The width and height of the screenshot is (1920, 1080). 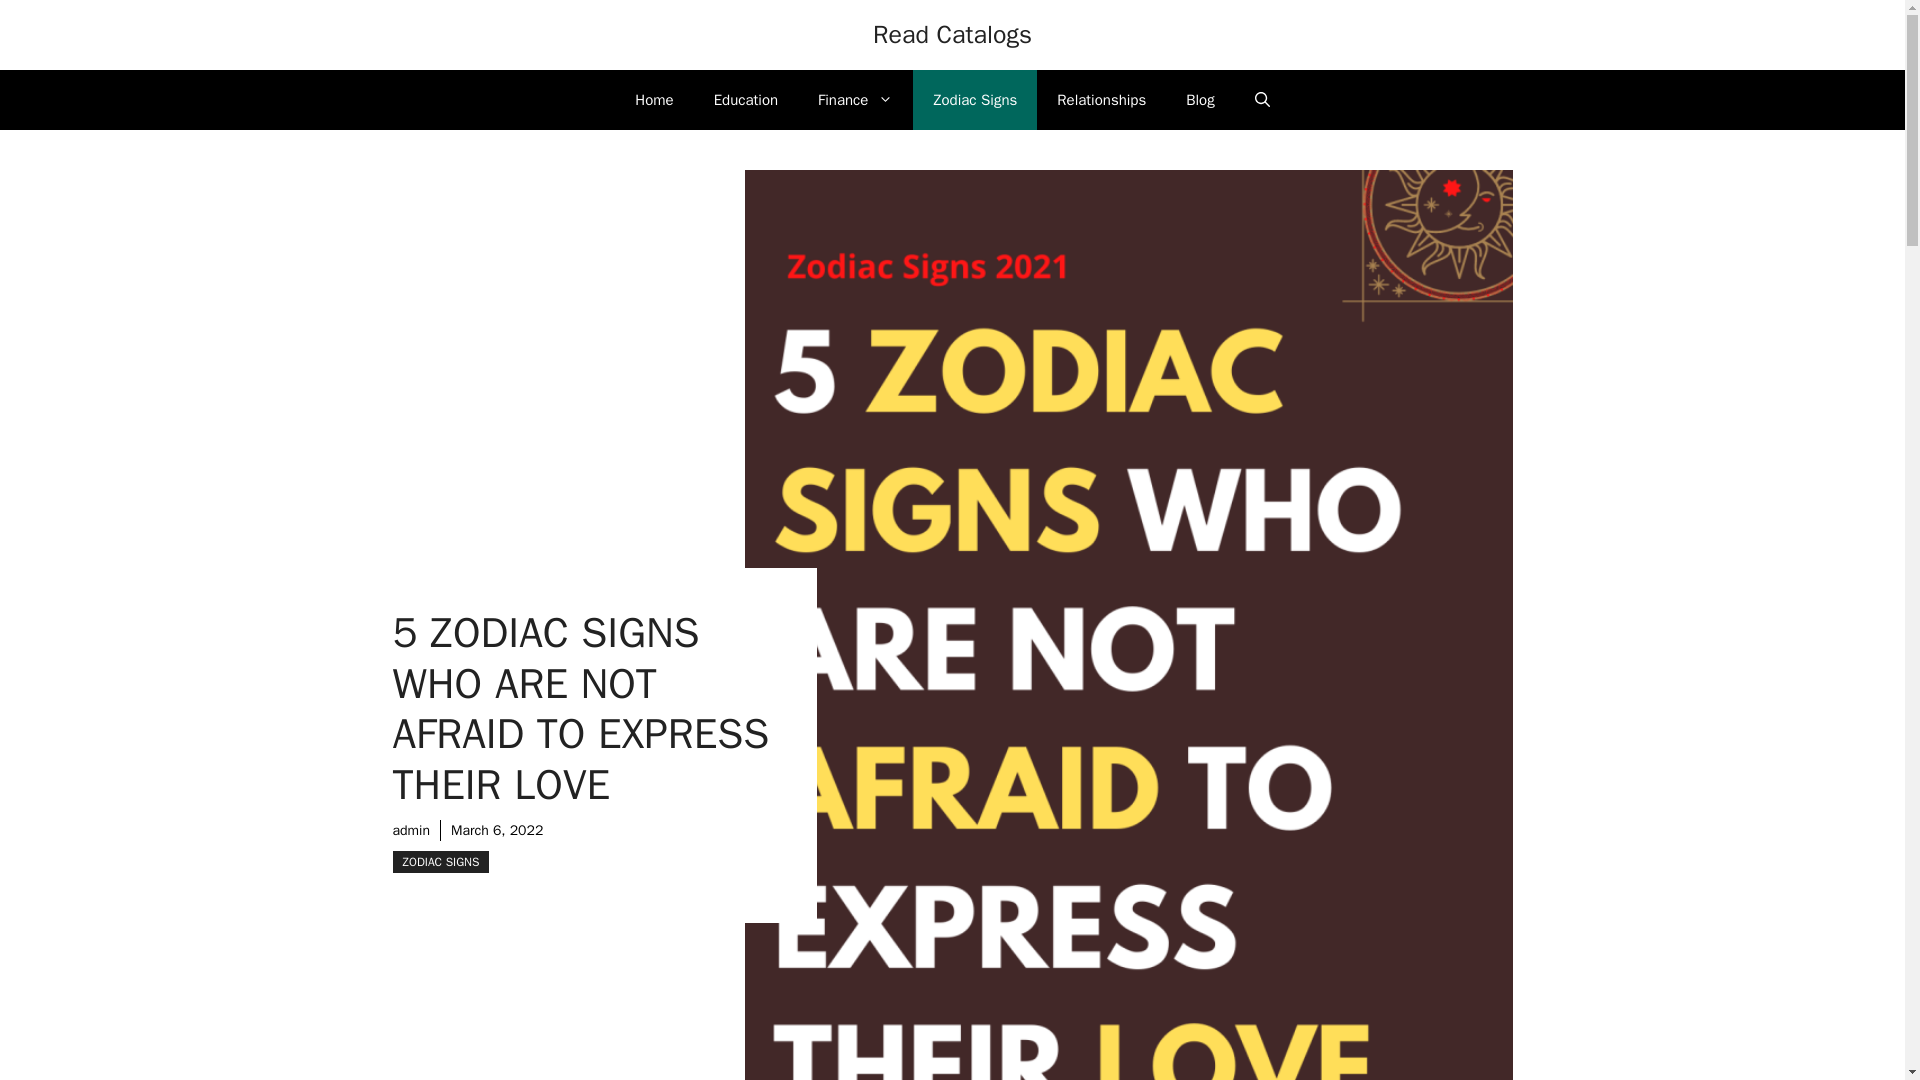 What do you see at coordinates (1200, 100) in the screenshot?
I see `Blog` at bounding box center [1200, 100].